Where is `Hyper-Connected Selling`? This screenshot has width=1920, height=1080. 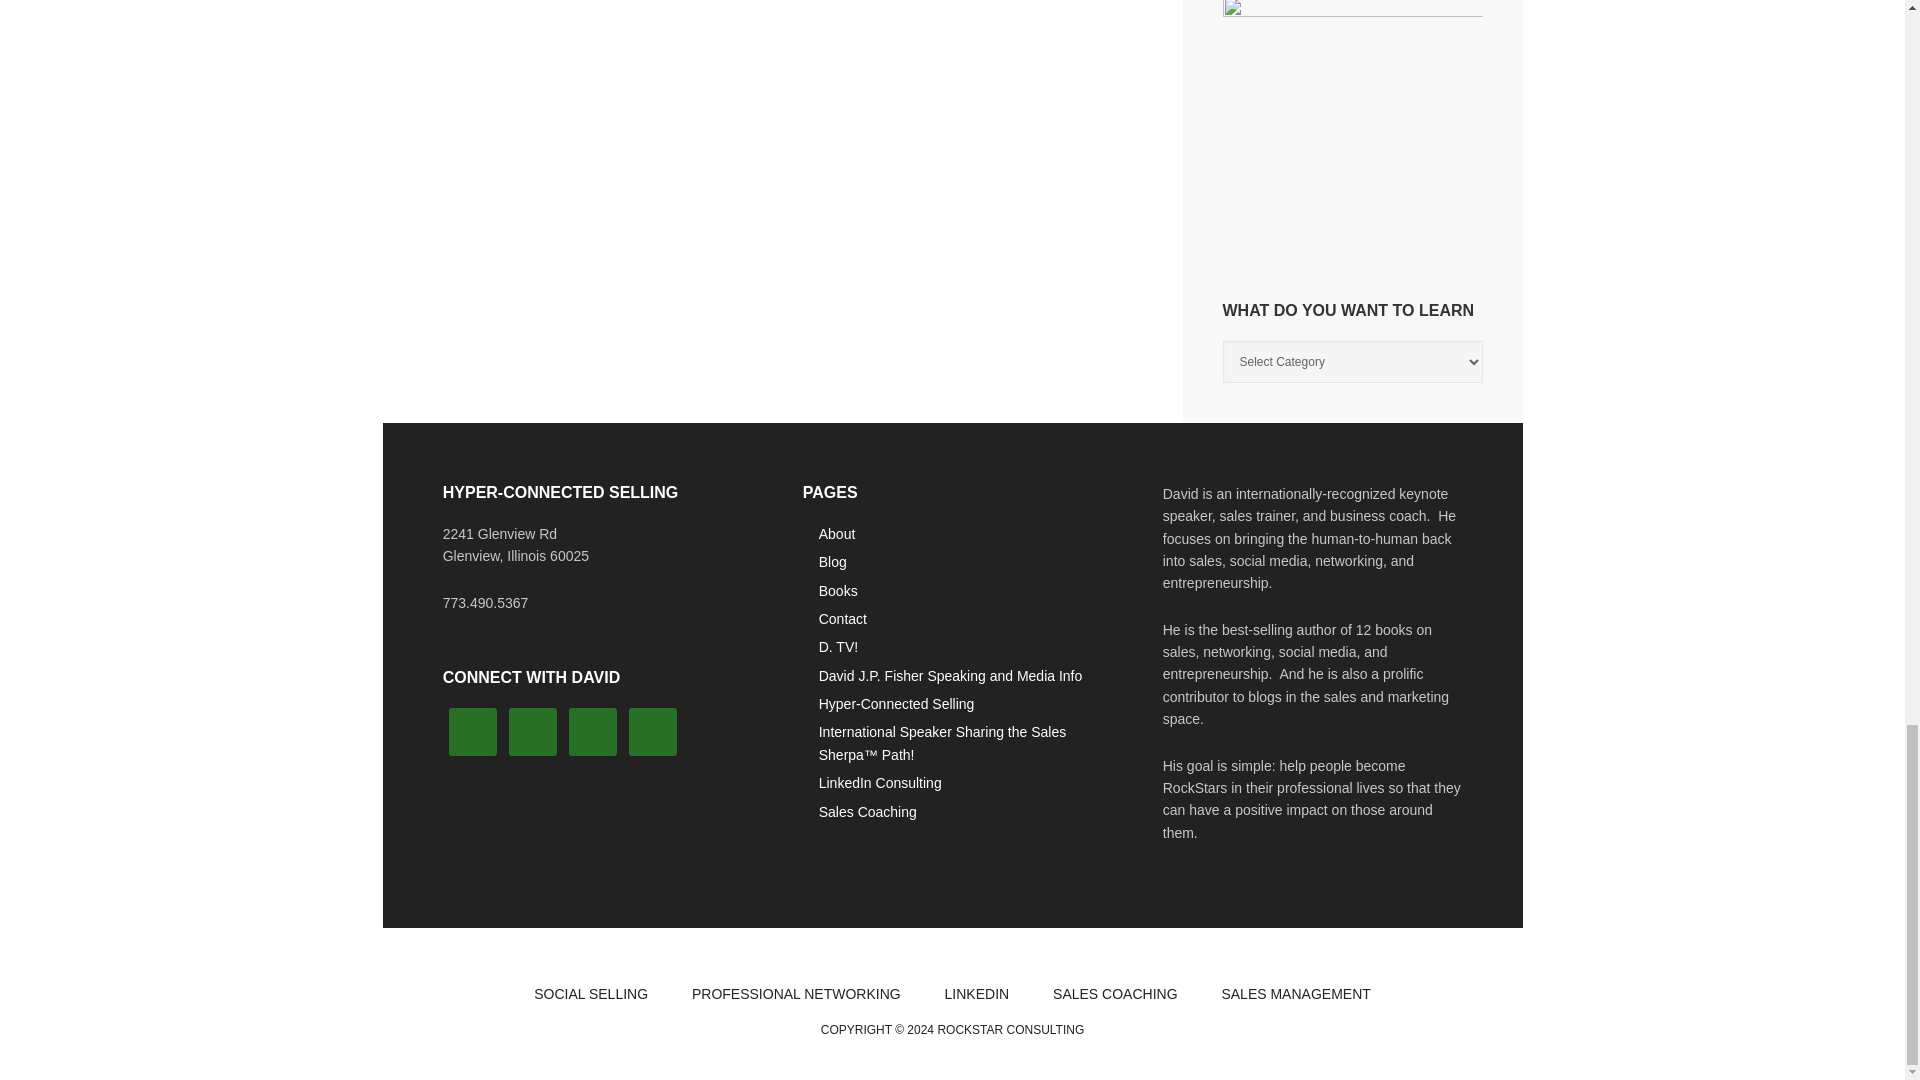 Hyper-Connected Selling is located at coordinates (897, 703).